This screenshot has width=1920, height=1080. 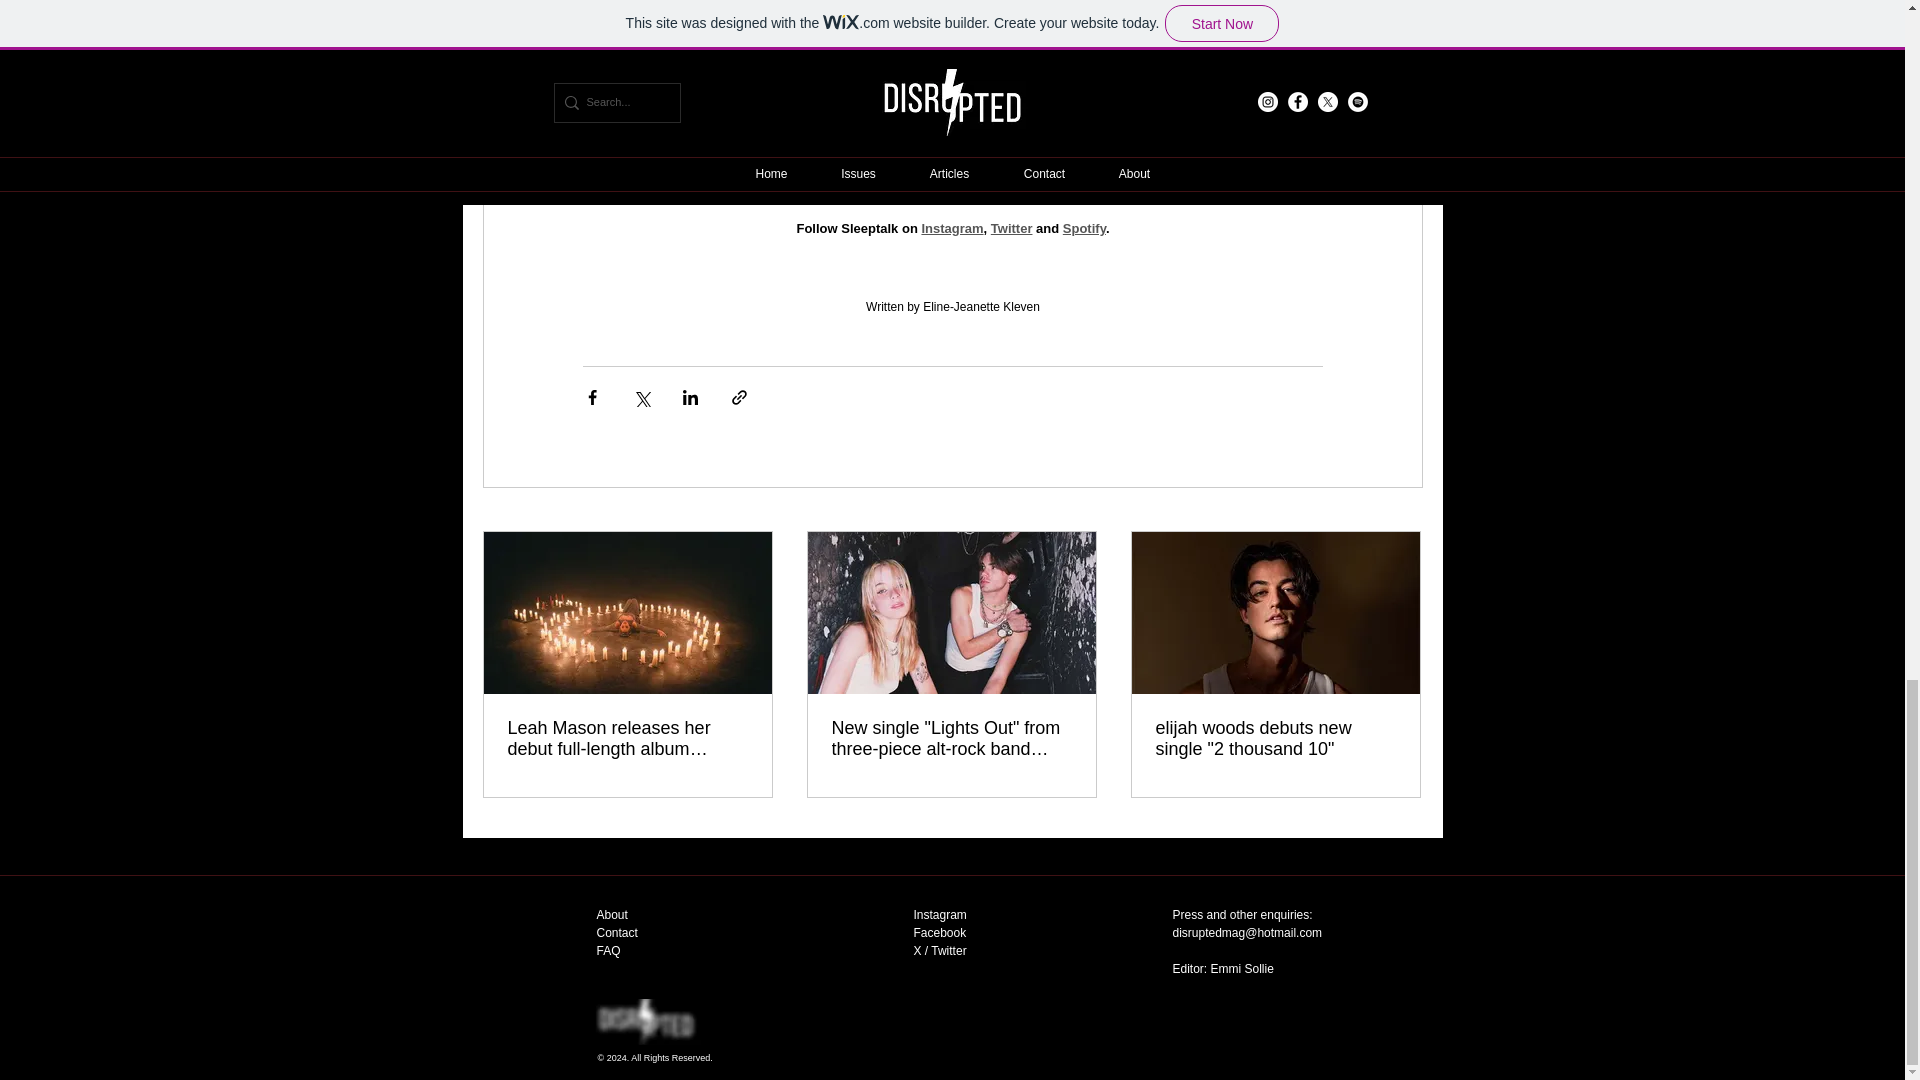 What do you see at coordinates (1275, 739) in the screenshot?
I see `elijah woods debuts new single "2 thousand 10"` at bounding box center [1275, 739].